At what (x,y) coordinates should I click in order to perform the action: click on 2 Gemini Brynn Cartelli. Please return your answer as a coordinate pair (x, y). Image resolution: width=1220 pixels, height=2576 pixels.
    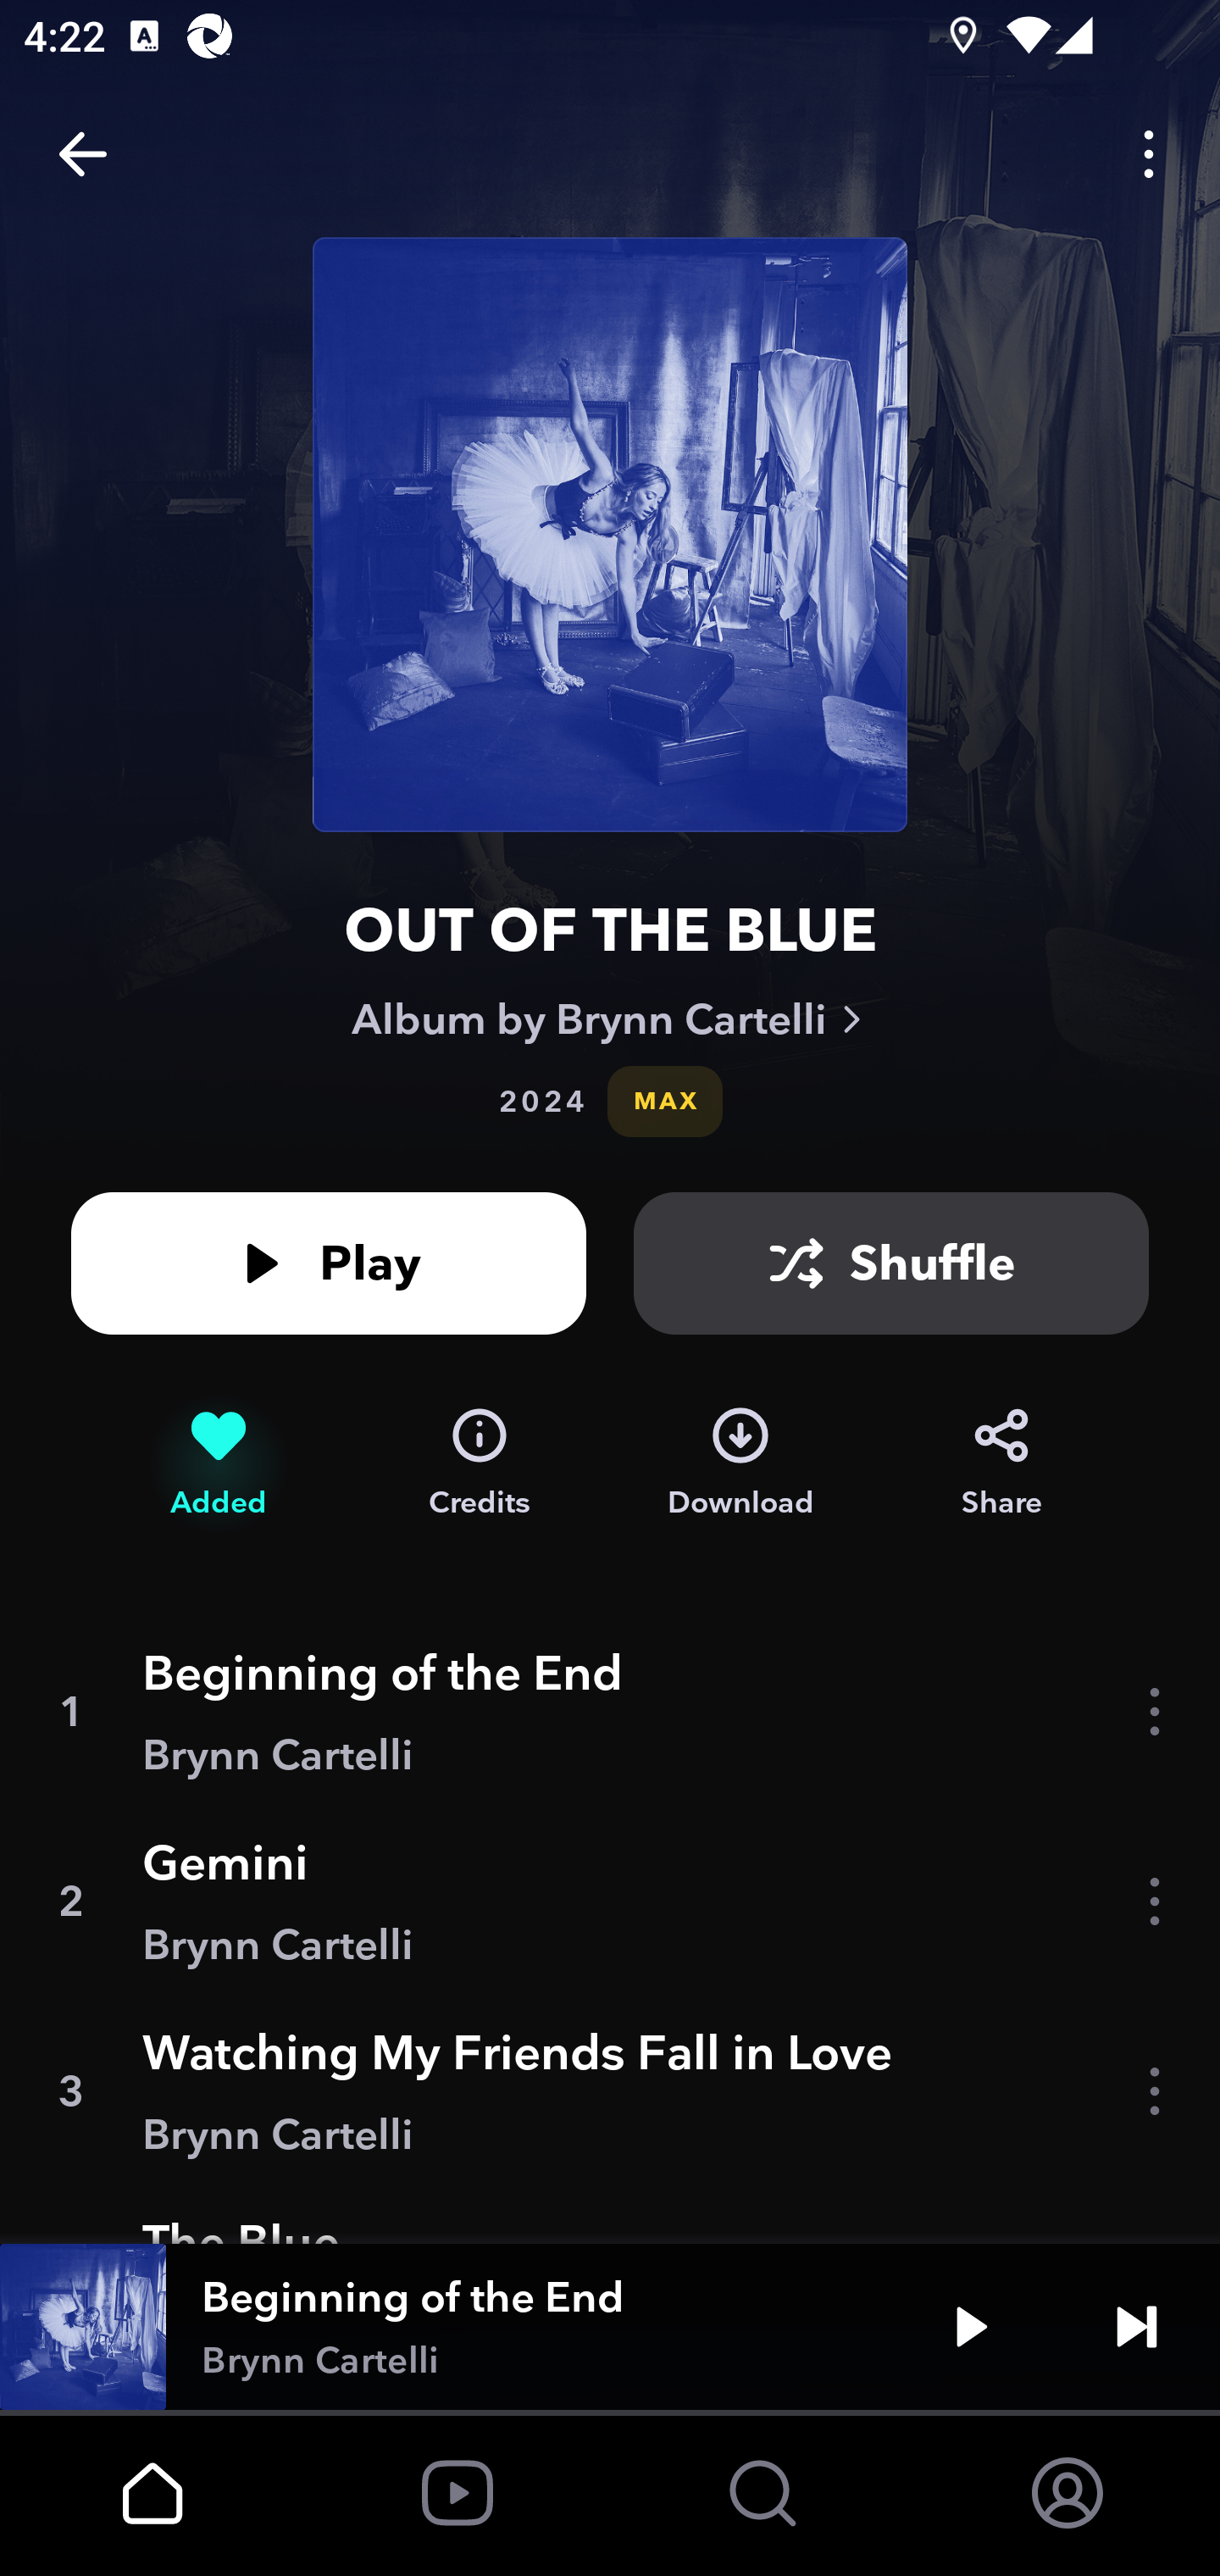
    Looking at the image, I should click on (610, 1901).